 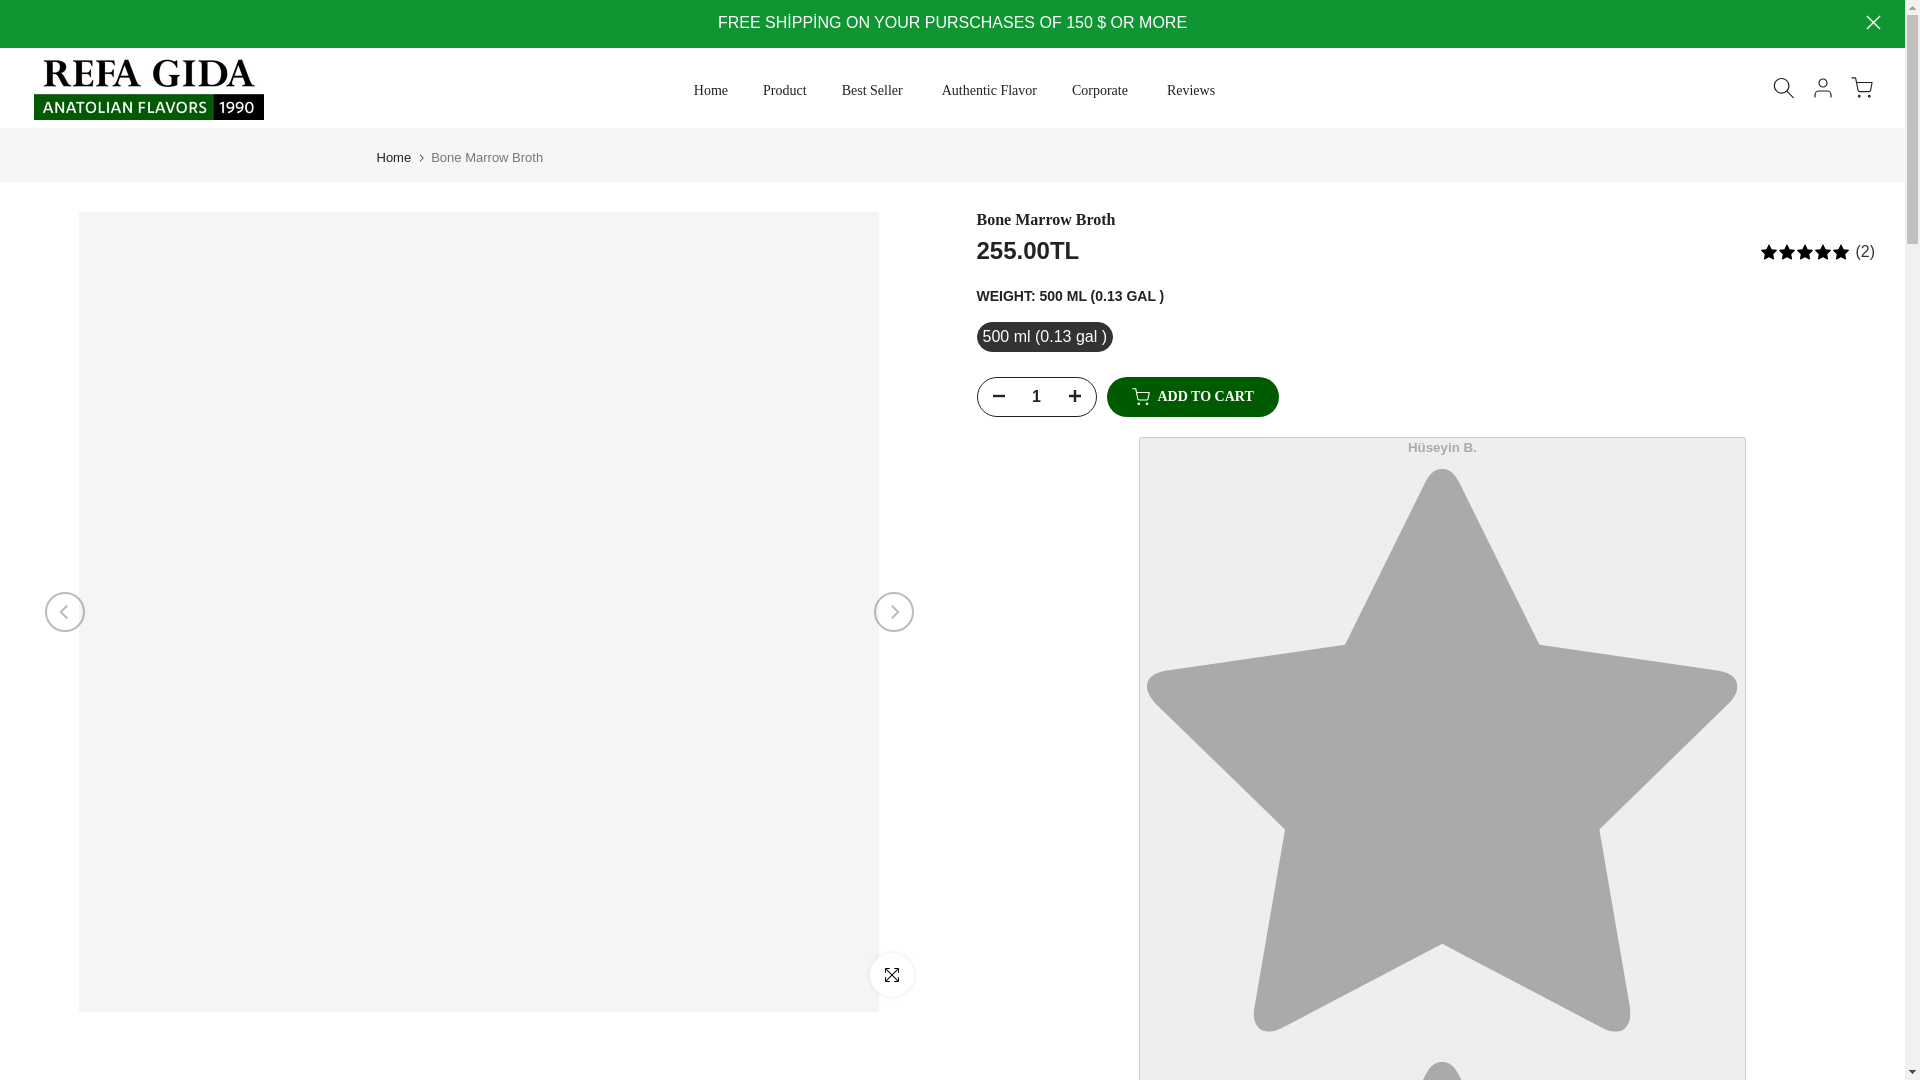 What do you see at coordinates (14, 10) in the screenshot?
I see `Skip to content` at bounding box center [14, 10].